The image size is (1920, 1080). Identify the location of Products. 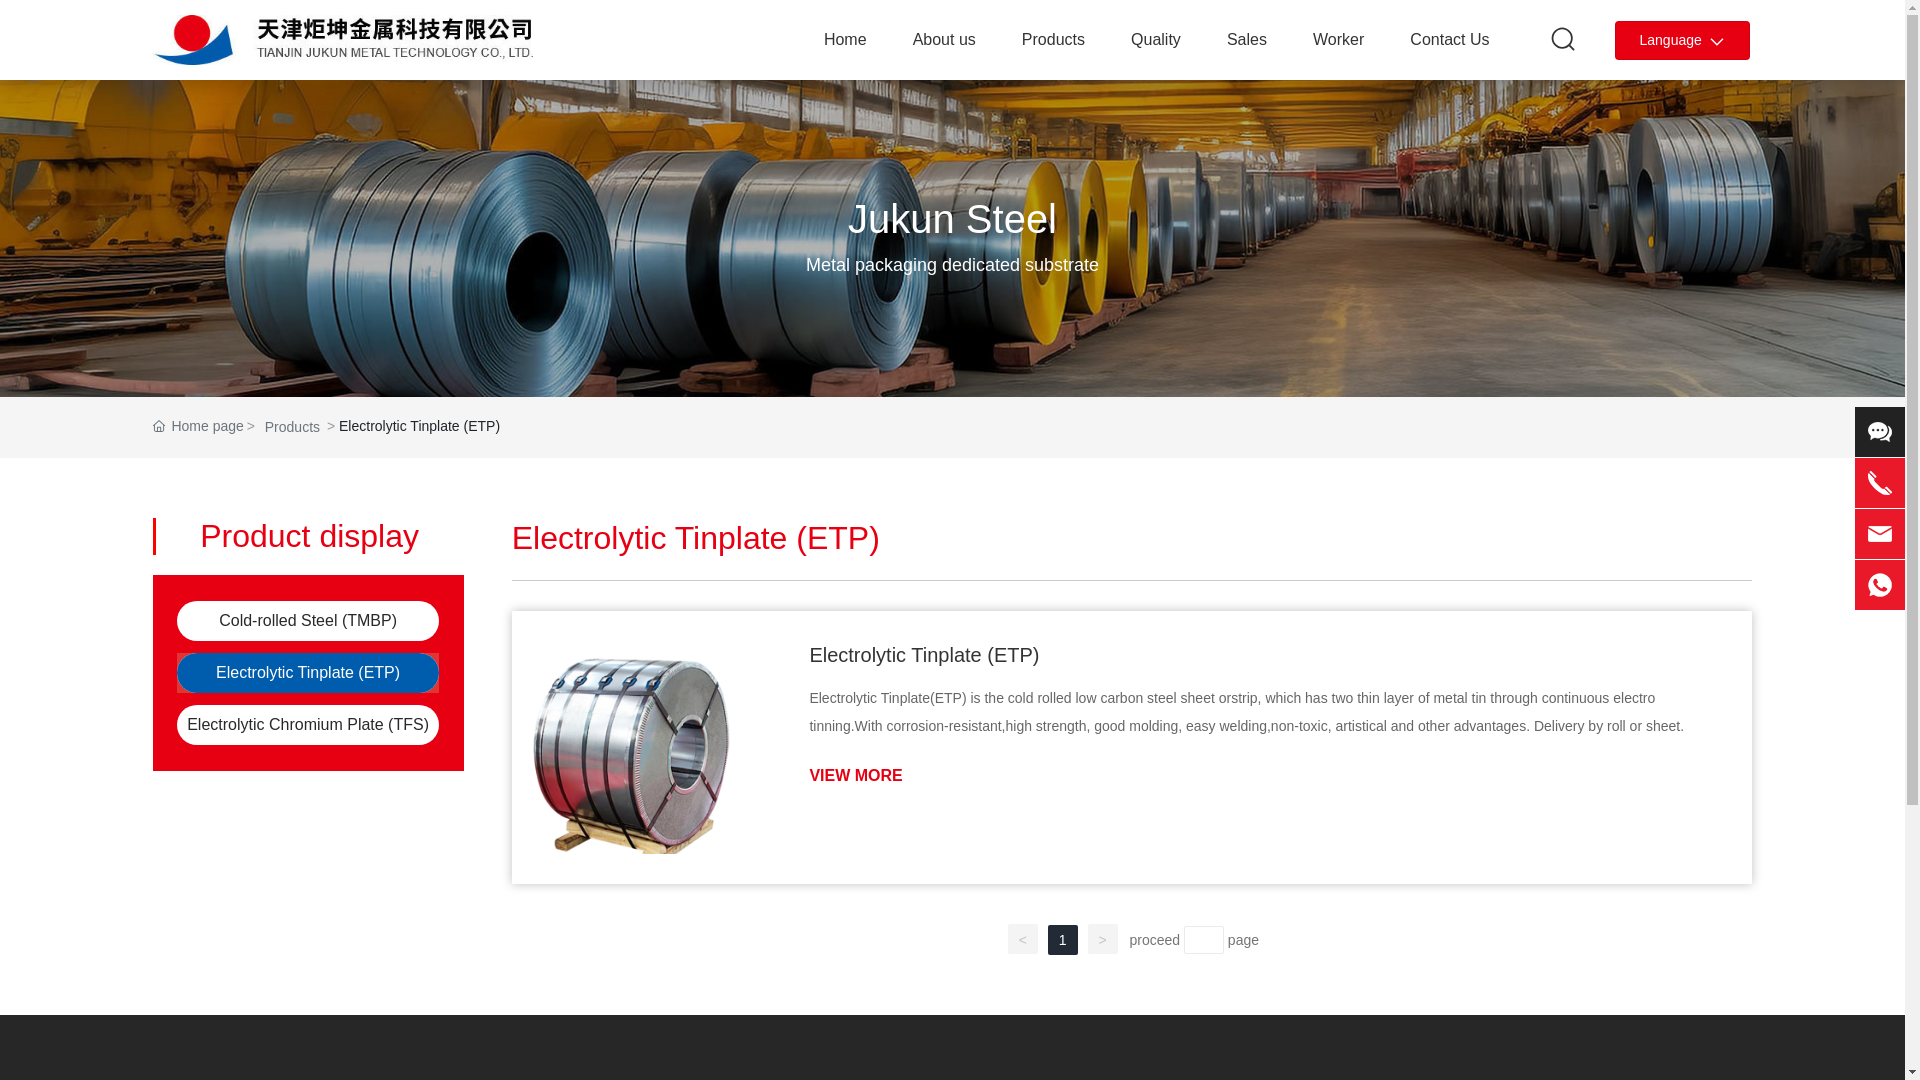
(292, 428).